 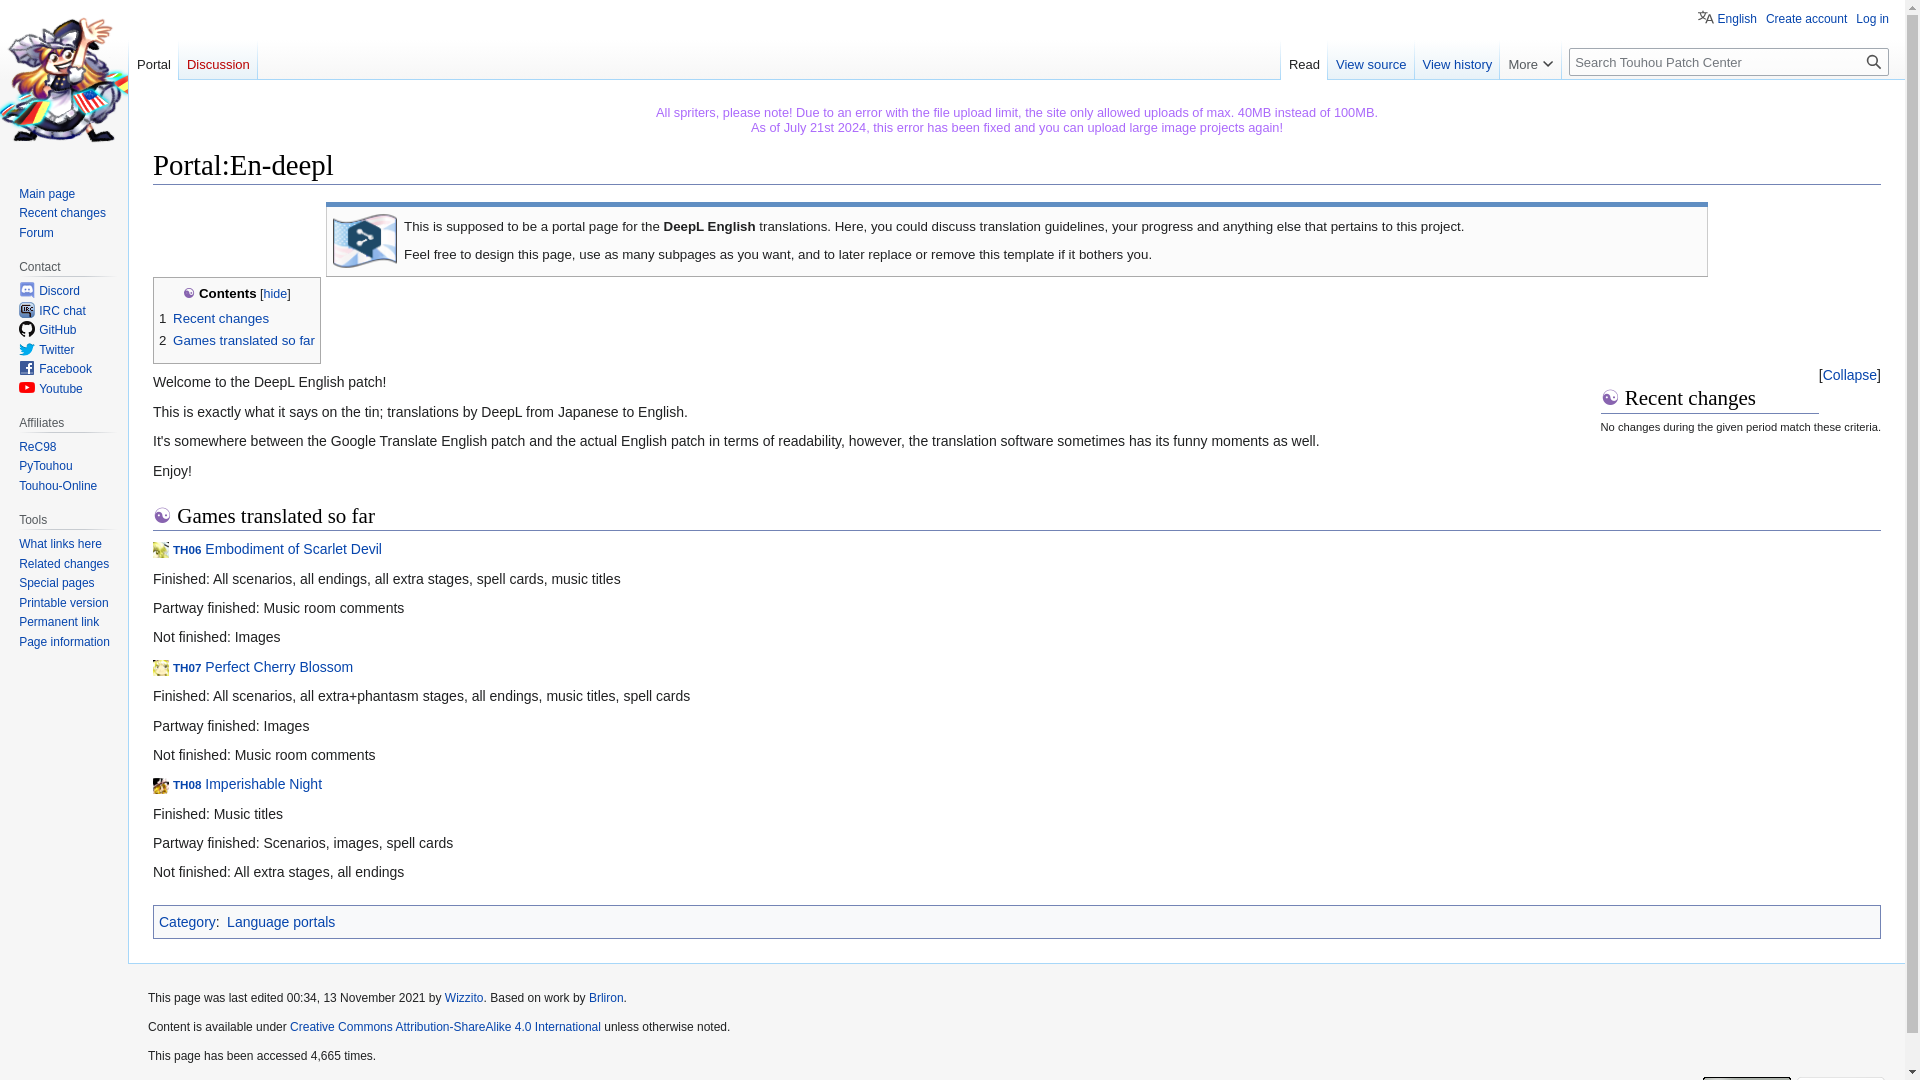 I want to click on Log in, so click(x=1872, y=18).